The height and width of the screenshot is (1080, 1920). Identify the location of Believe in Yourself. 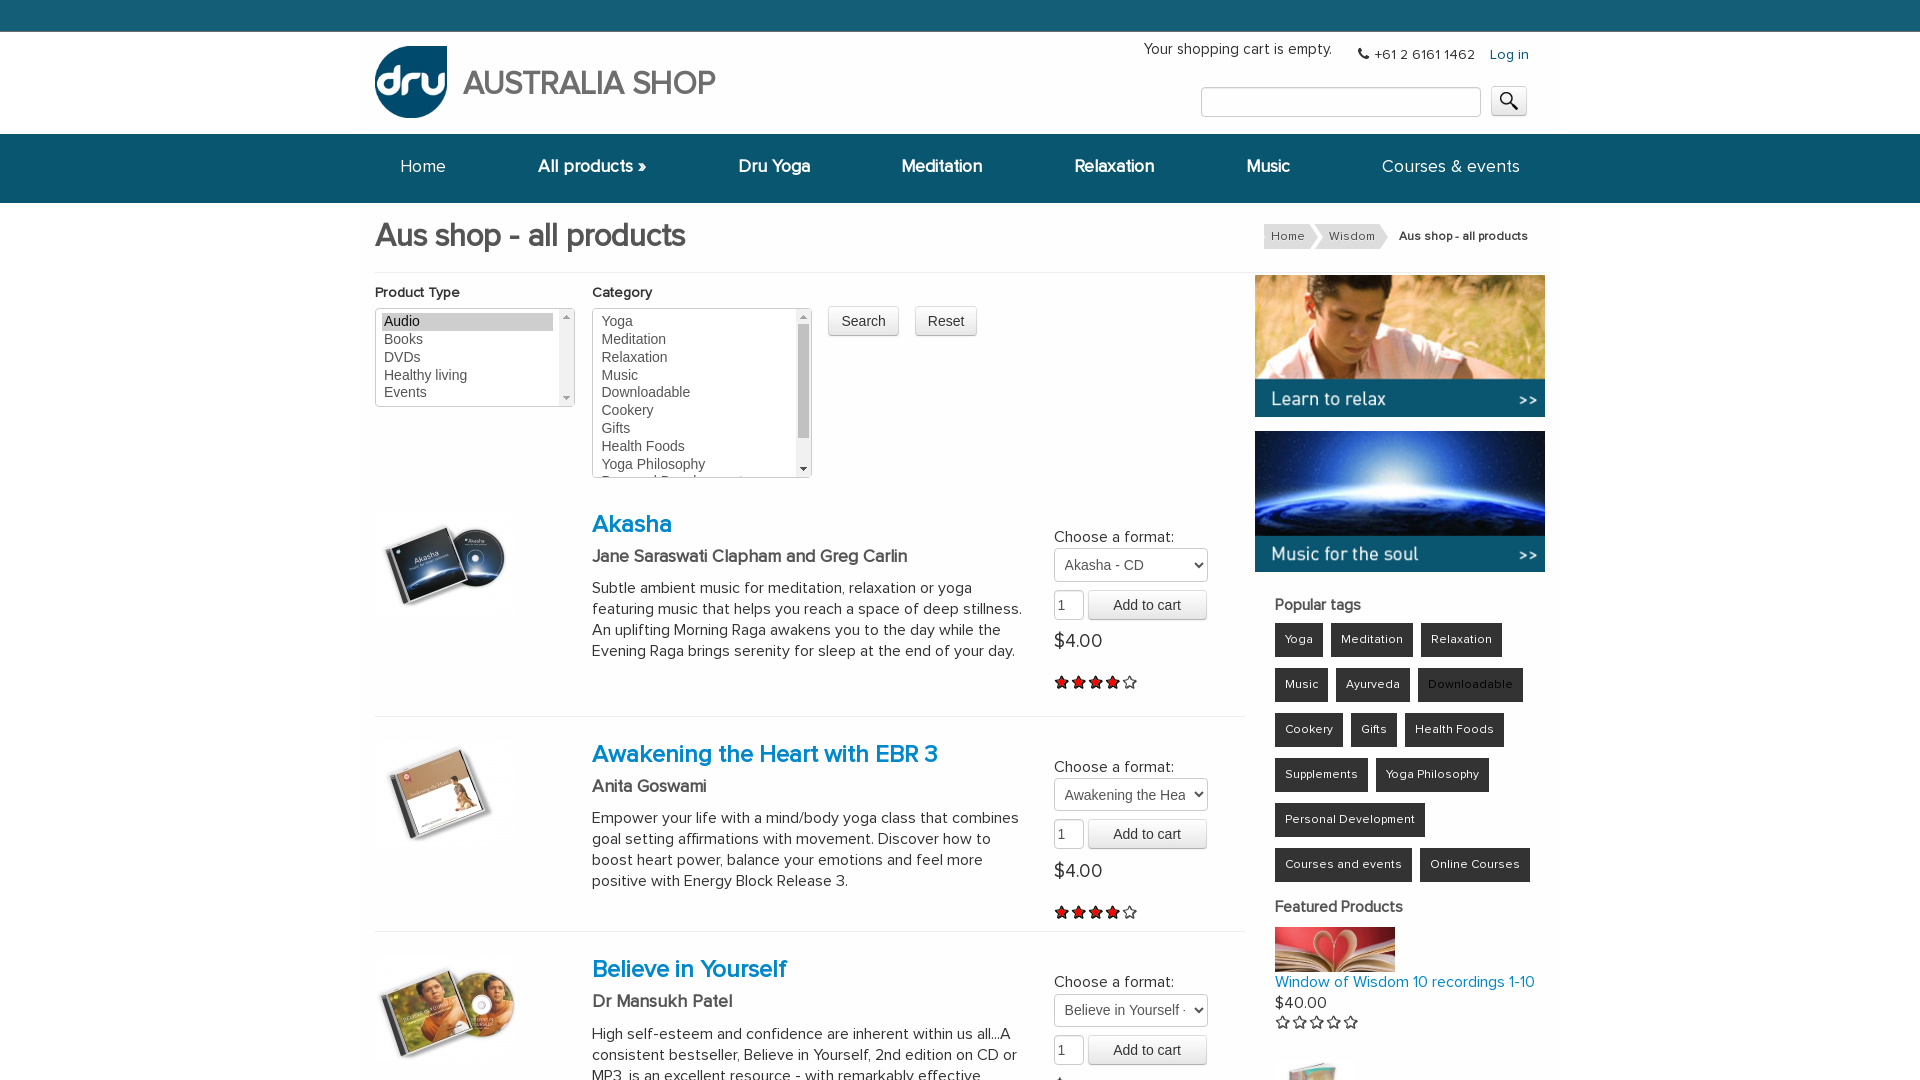
(689, 970).